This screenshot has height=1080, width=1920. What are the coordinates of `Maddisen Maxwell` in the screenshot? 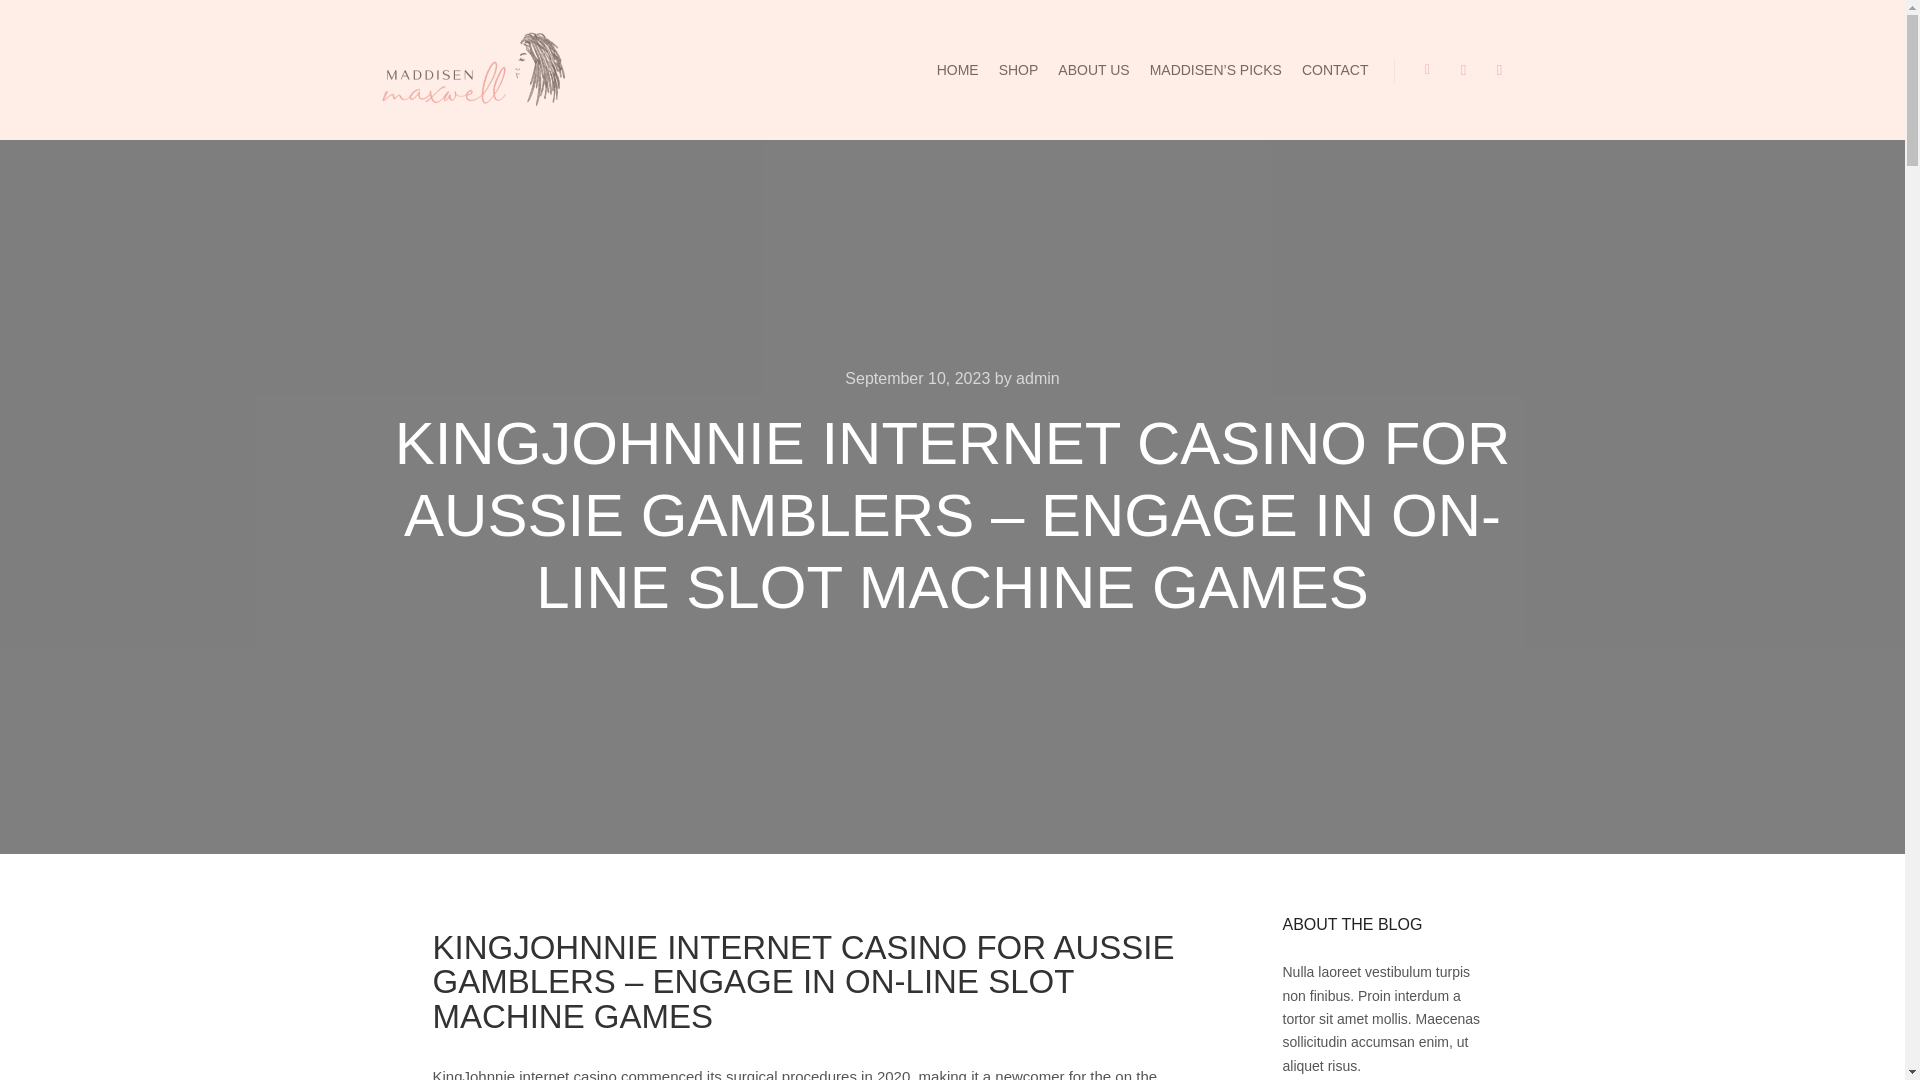 It's located at (472, 70).